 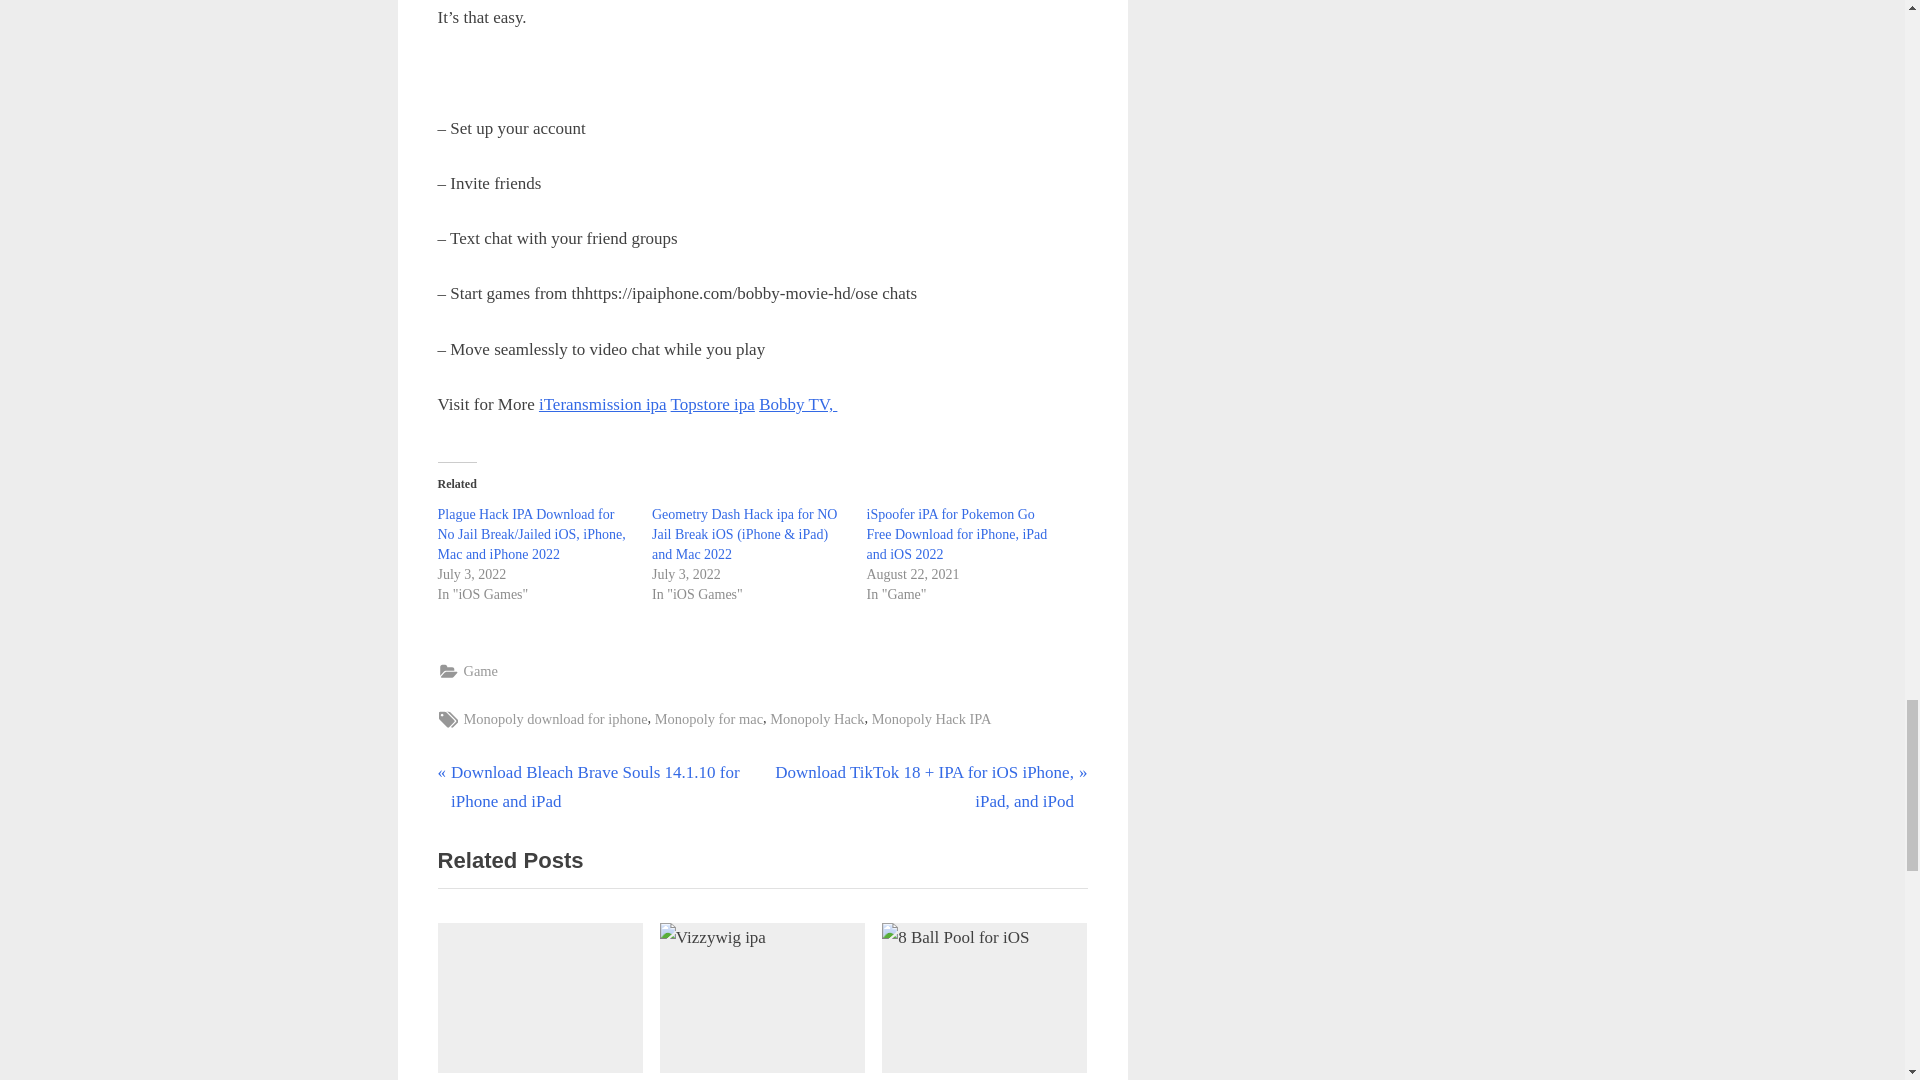 What do you see at coordinates (708, 720) in the screenshot?
I see `Monopoly for mac` at bounding box center [708, 720].